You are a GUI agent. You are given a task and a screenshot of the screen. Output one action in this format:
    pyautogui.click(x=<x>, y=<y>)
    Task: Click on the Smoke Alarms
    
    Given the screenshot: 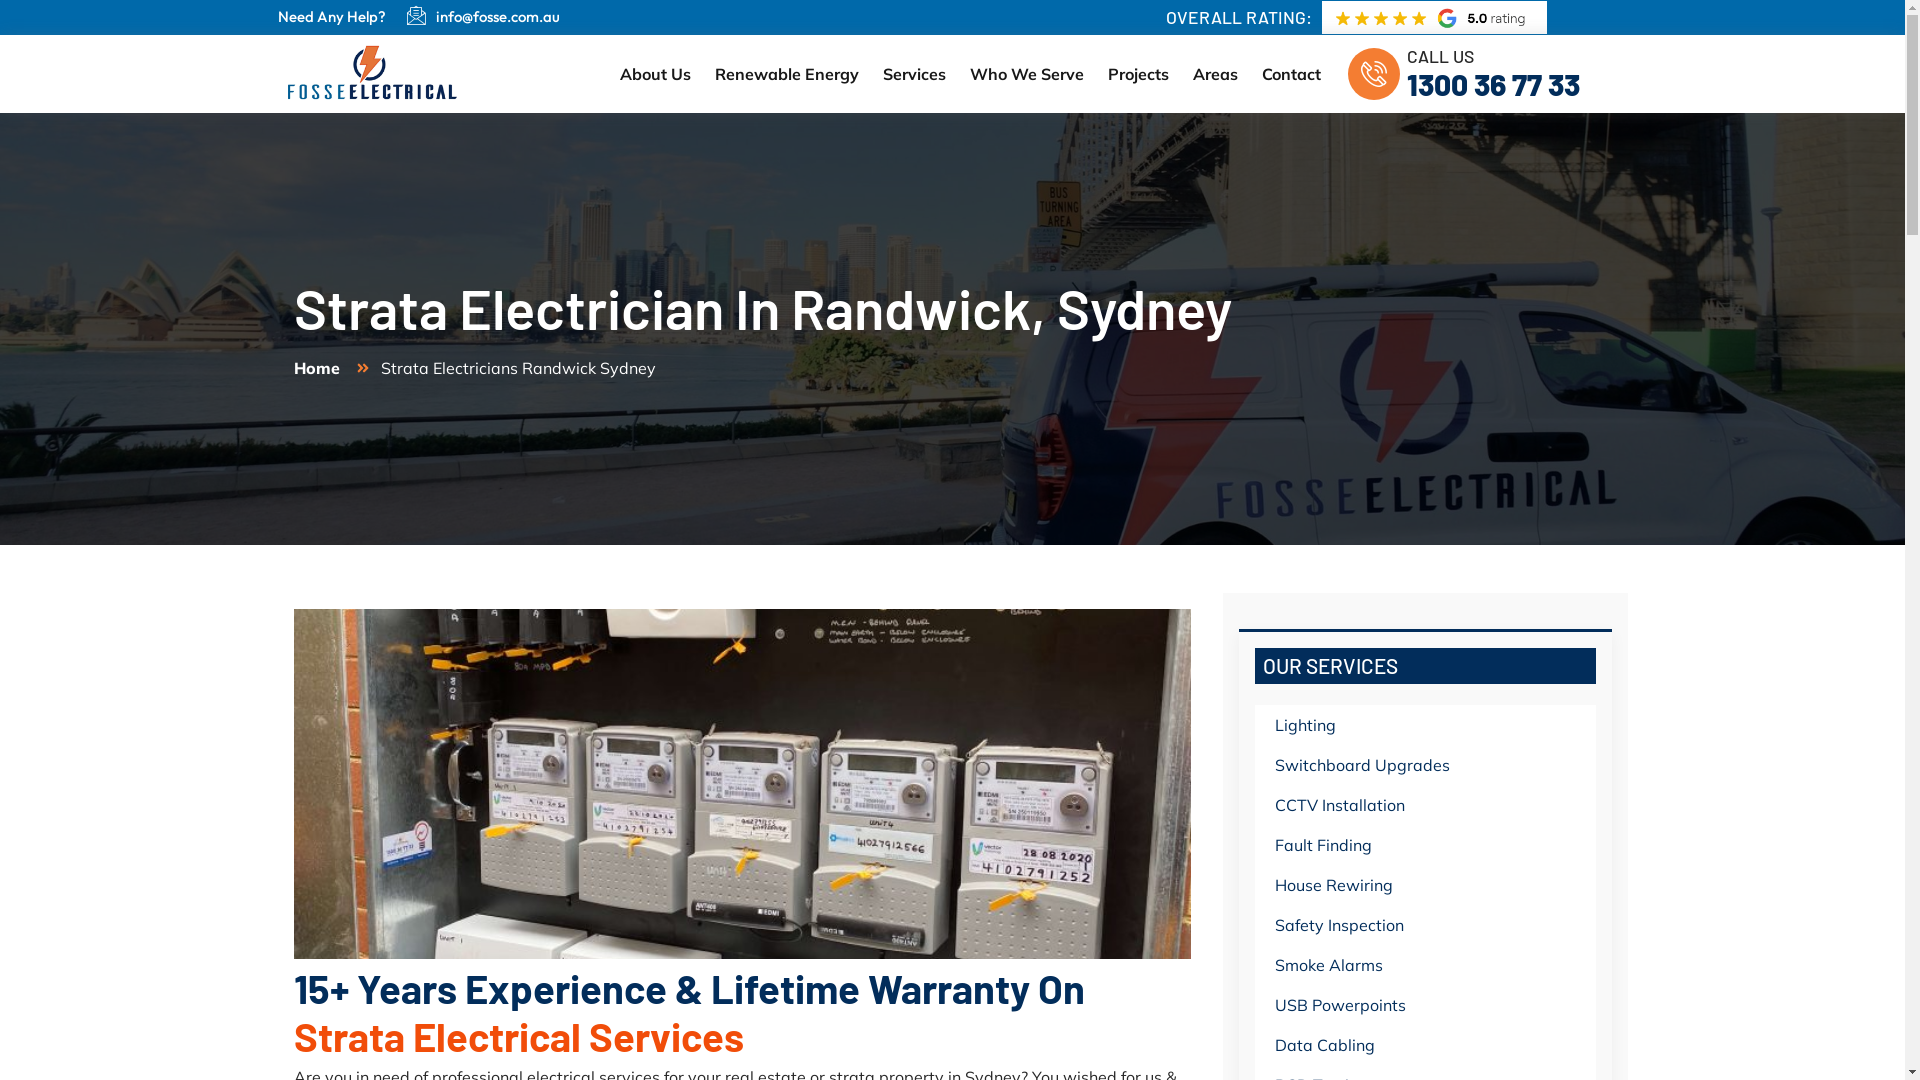 What is the action you would take?
    pyautogui.click(x=1424, y=965)
    